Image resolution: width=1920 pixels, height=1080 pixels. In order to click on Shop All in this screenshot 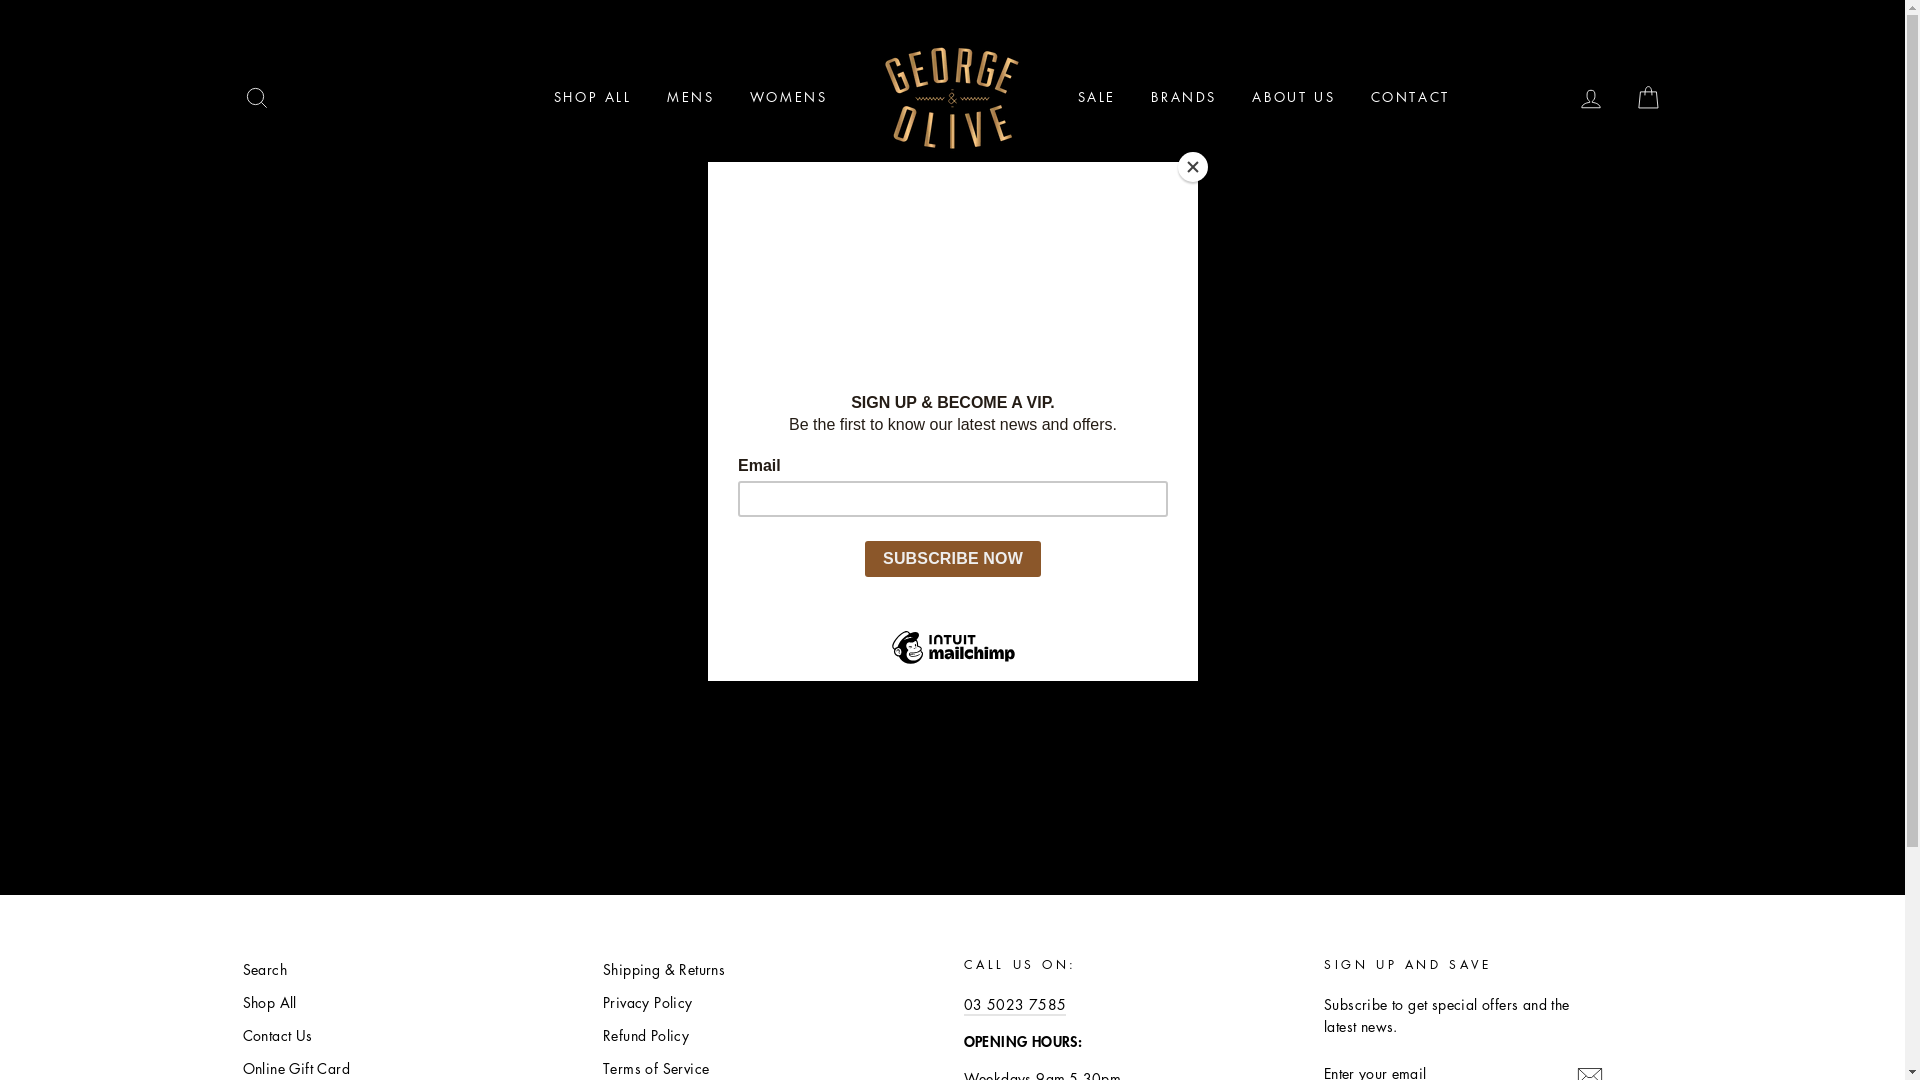, I will do `click(269, 1002)`.